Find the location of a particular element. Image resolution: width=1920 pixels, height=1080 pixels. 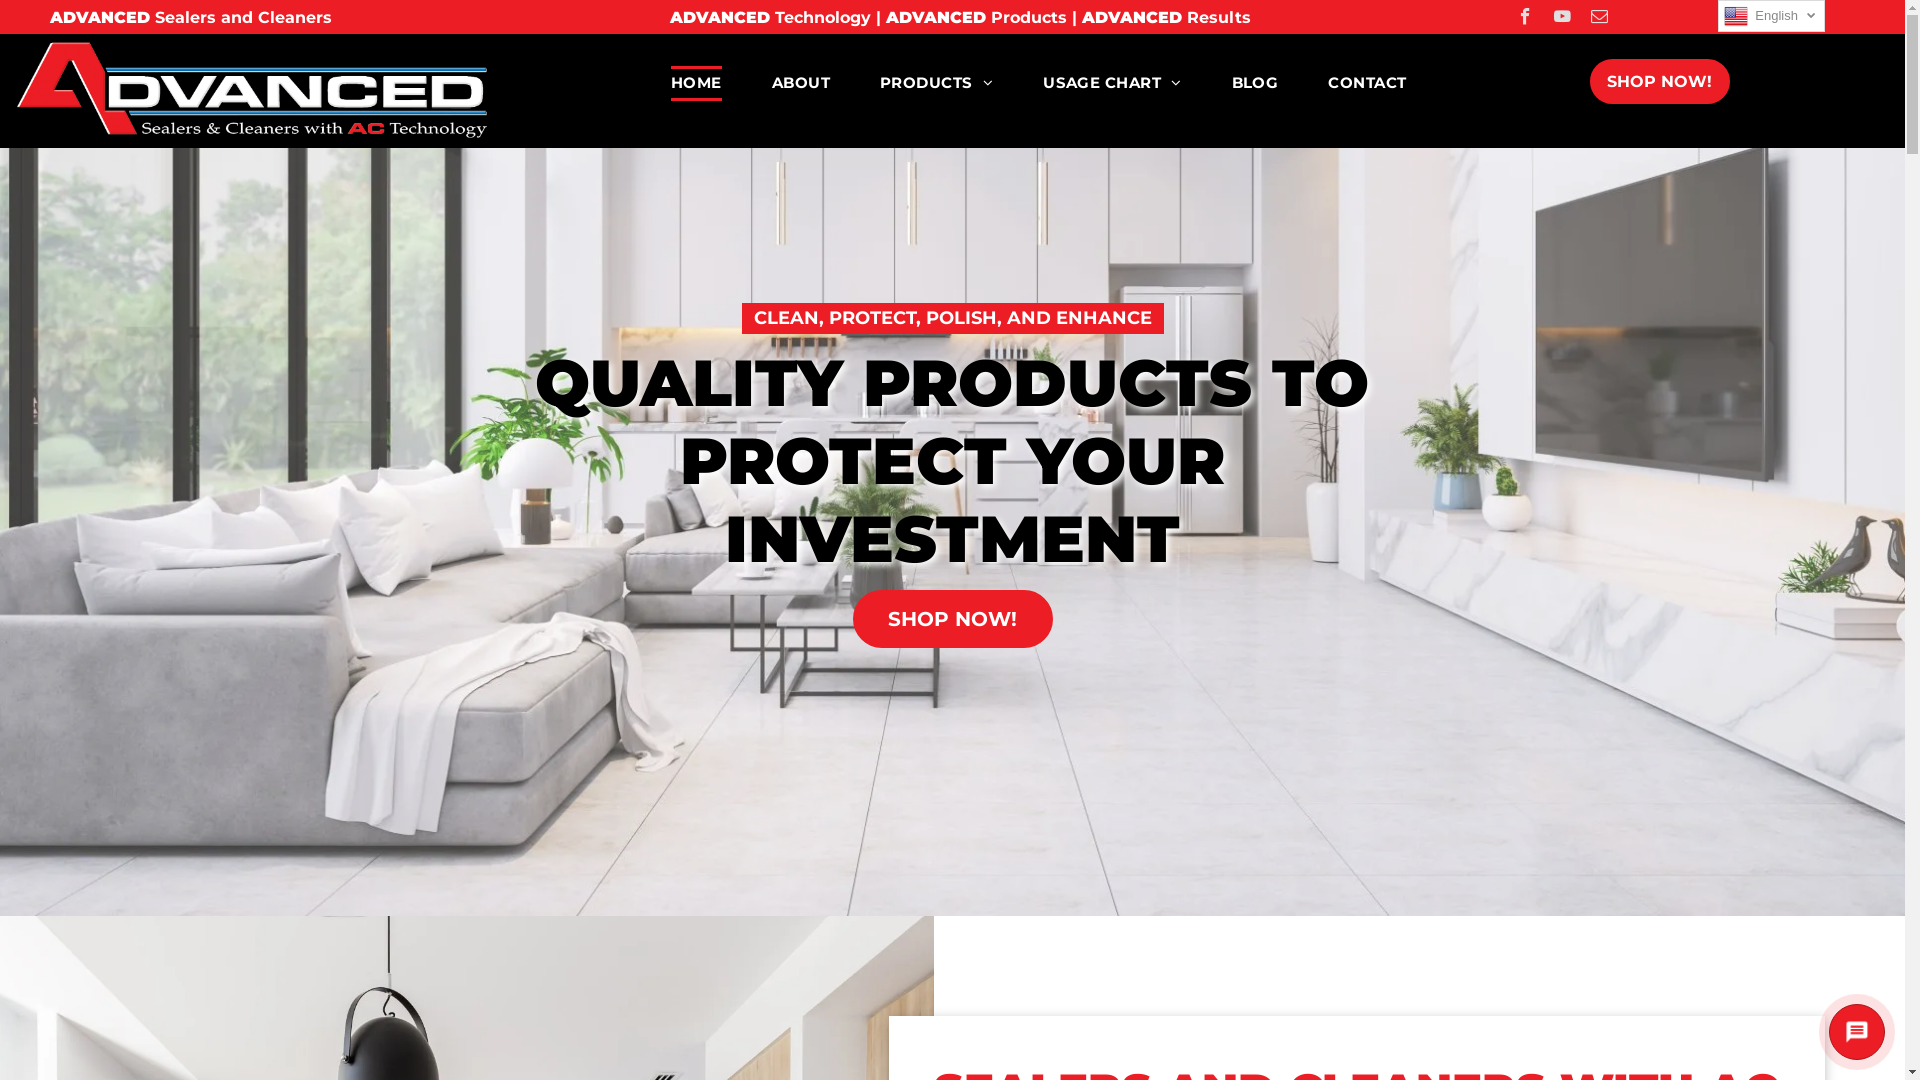

English is located at coordinates (1772, 16).